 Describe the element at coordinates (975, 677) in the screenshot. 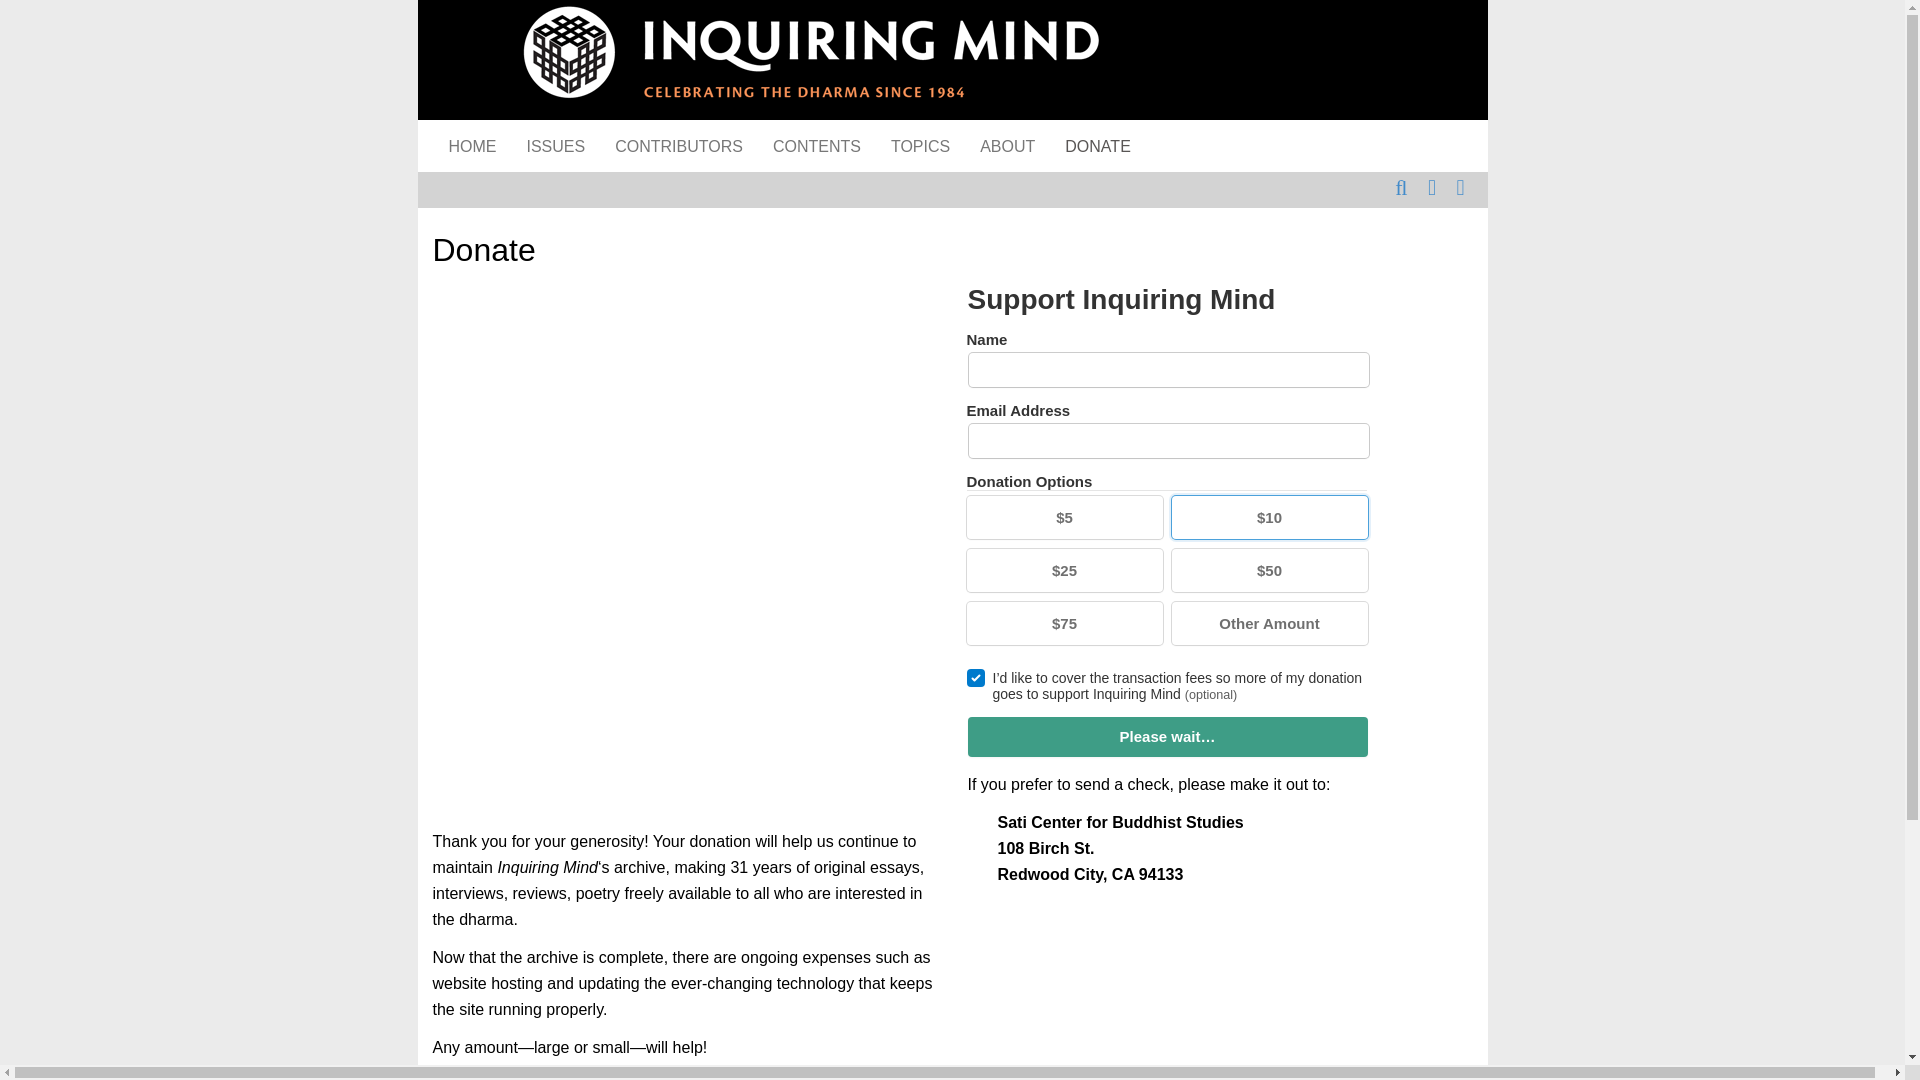

I see `on` at that location.